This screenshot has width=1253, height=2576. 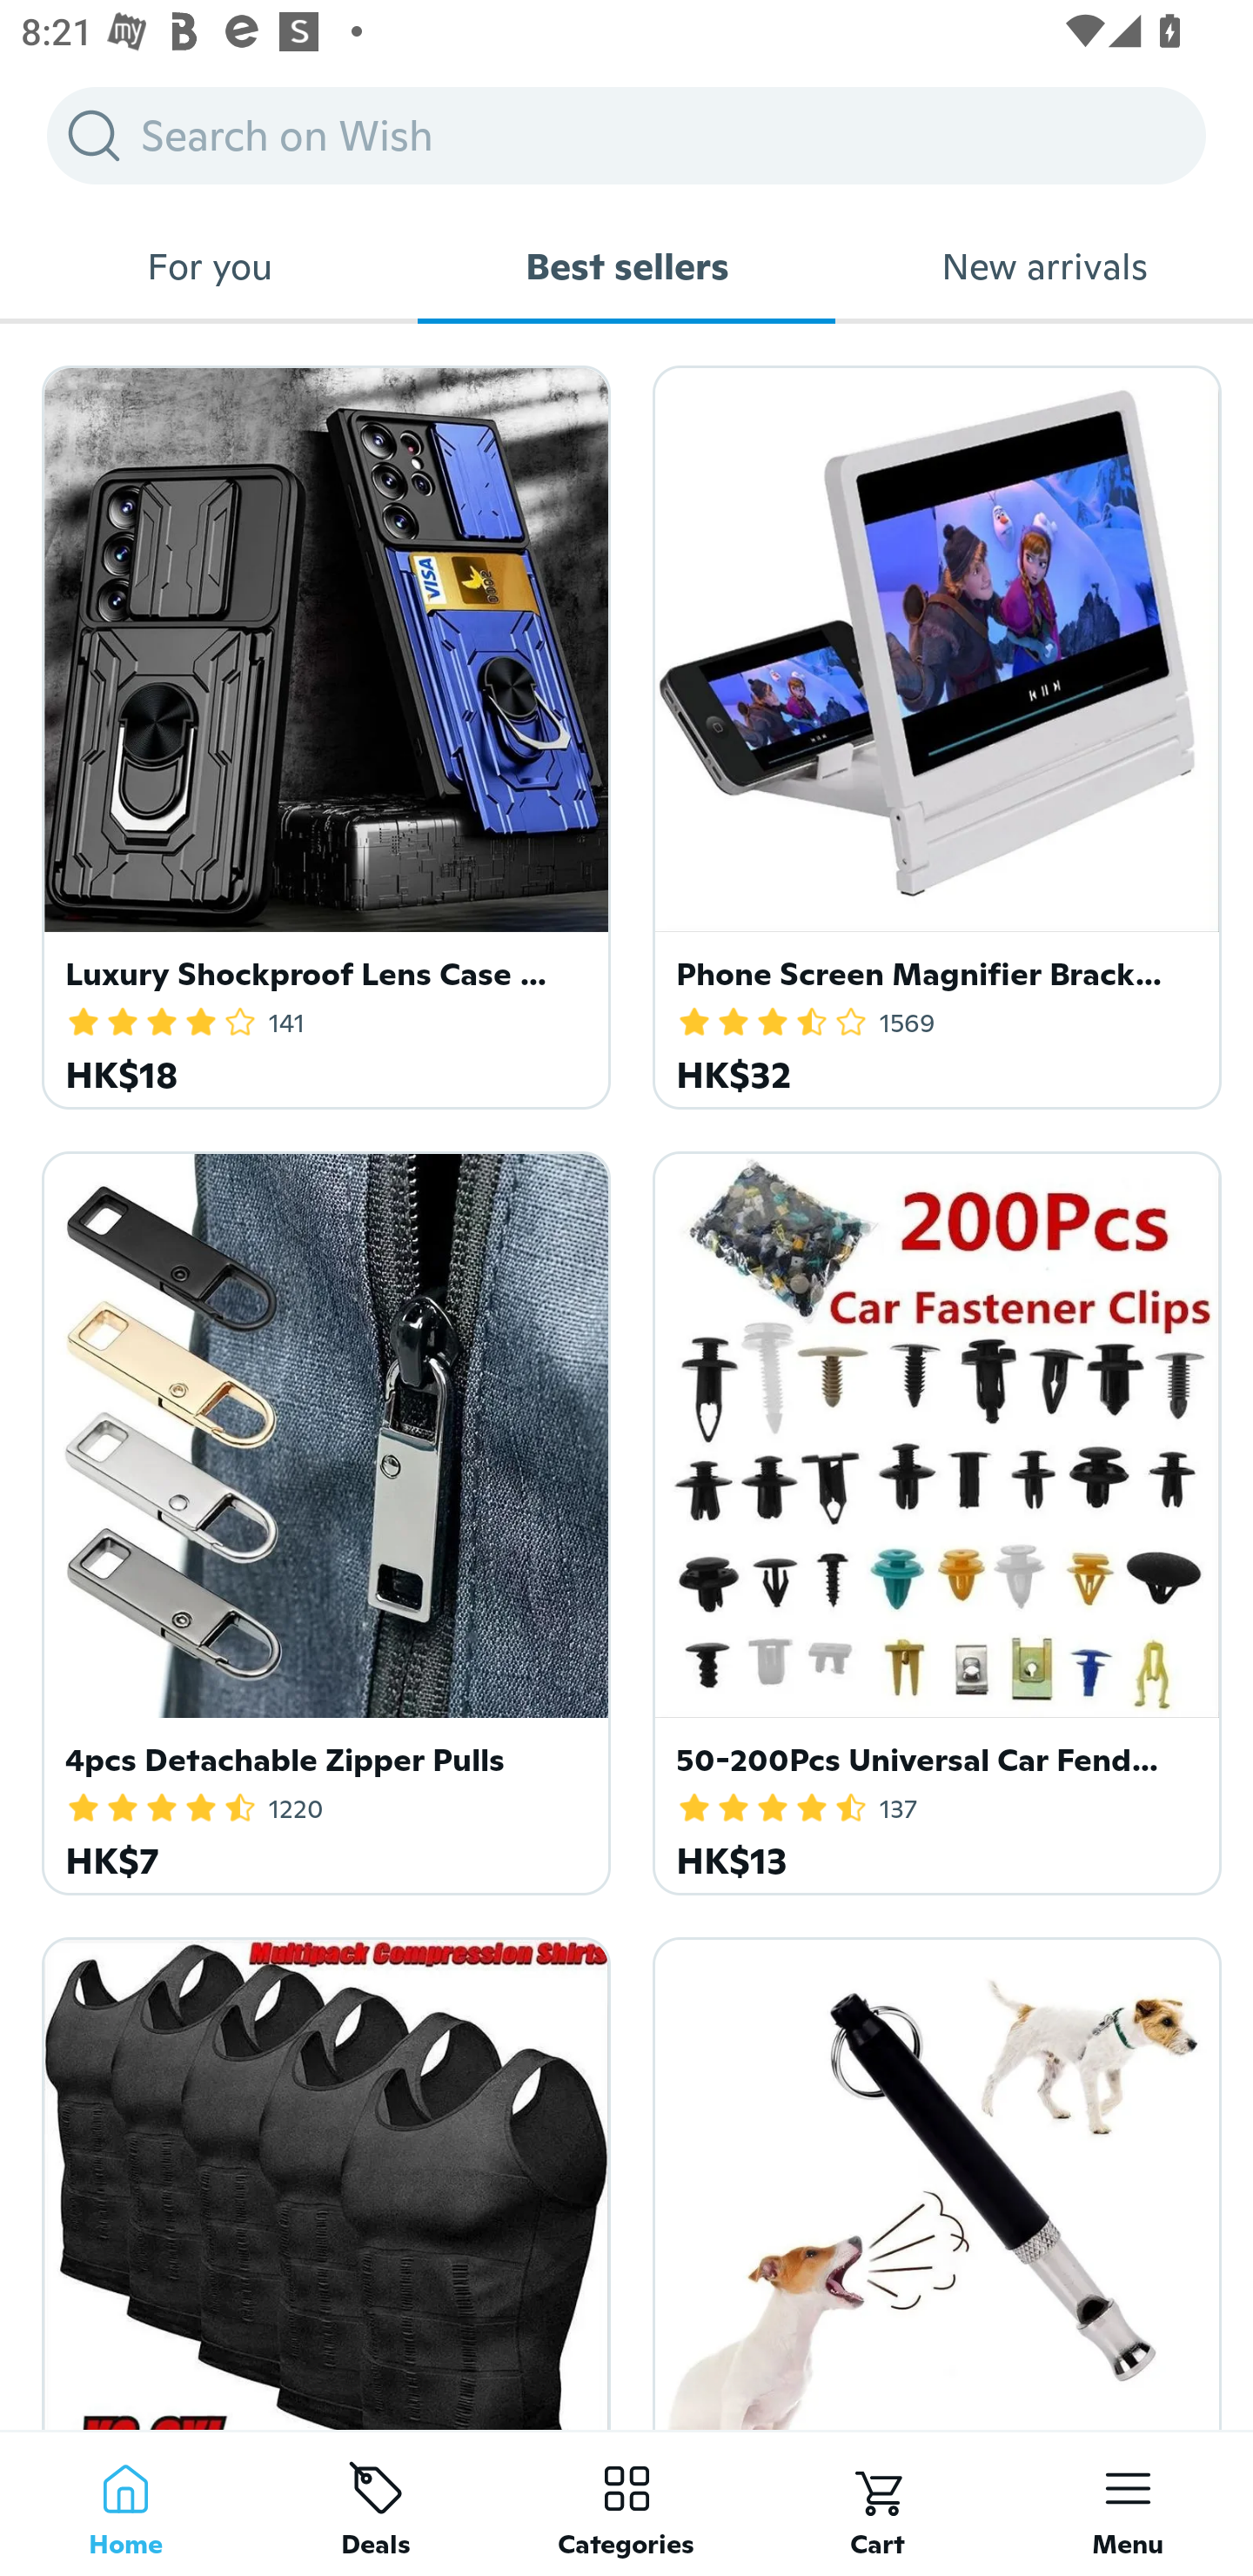 I want to click on Best sellers, so click(x=626, y=266).